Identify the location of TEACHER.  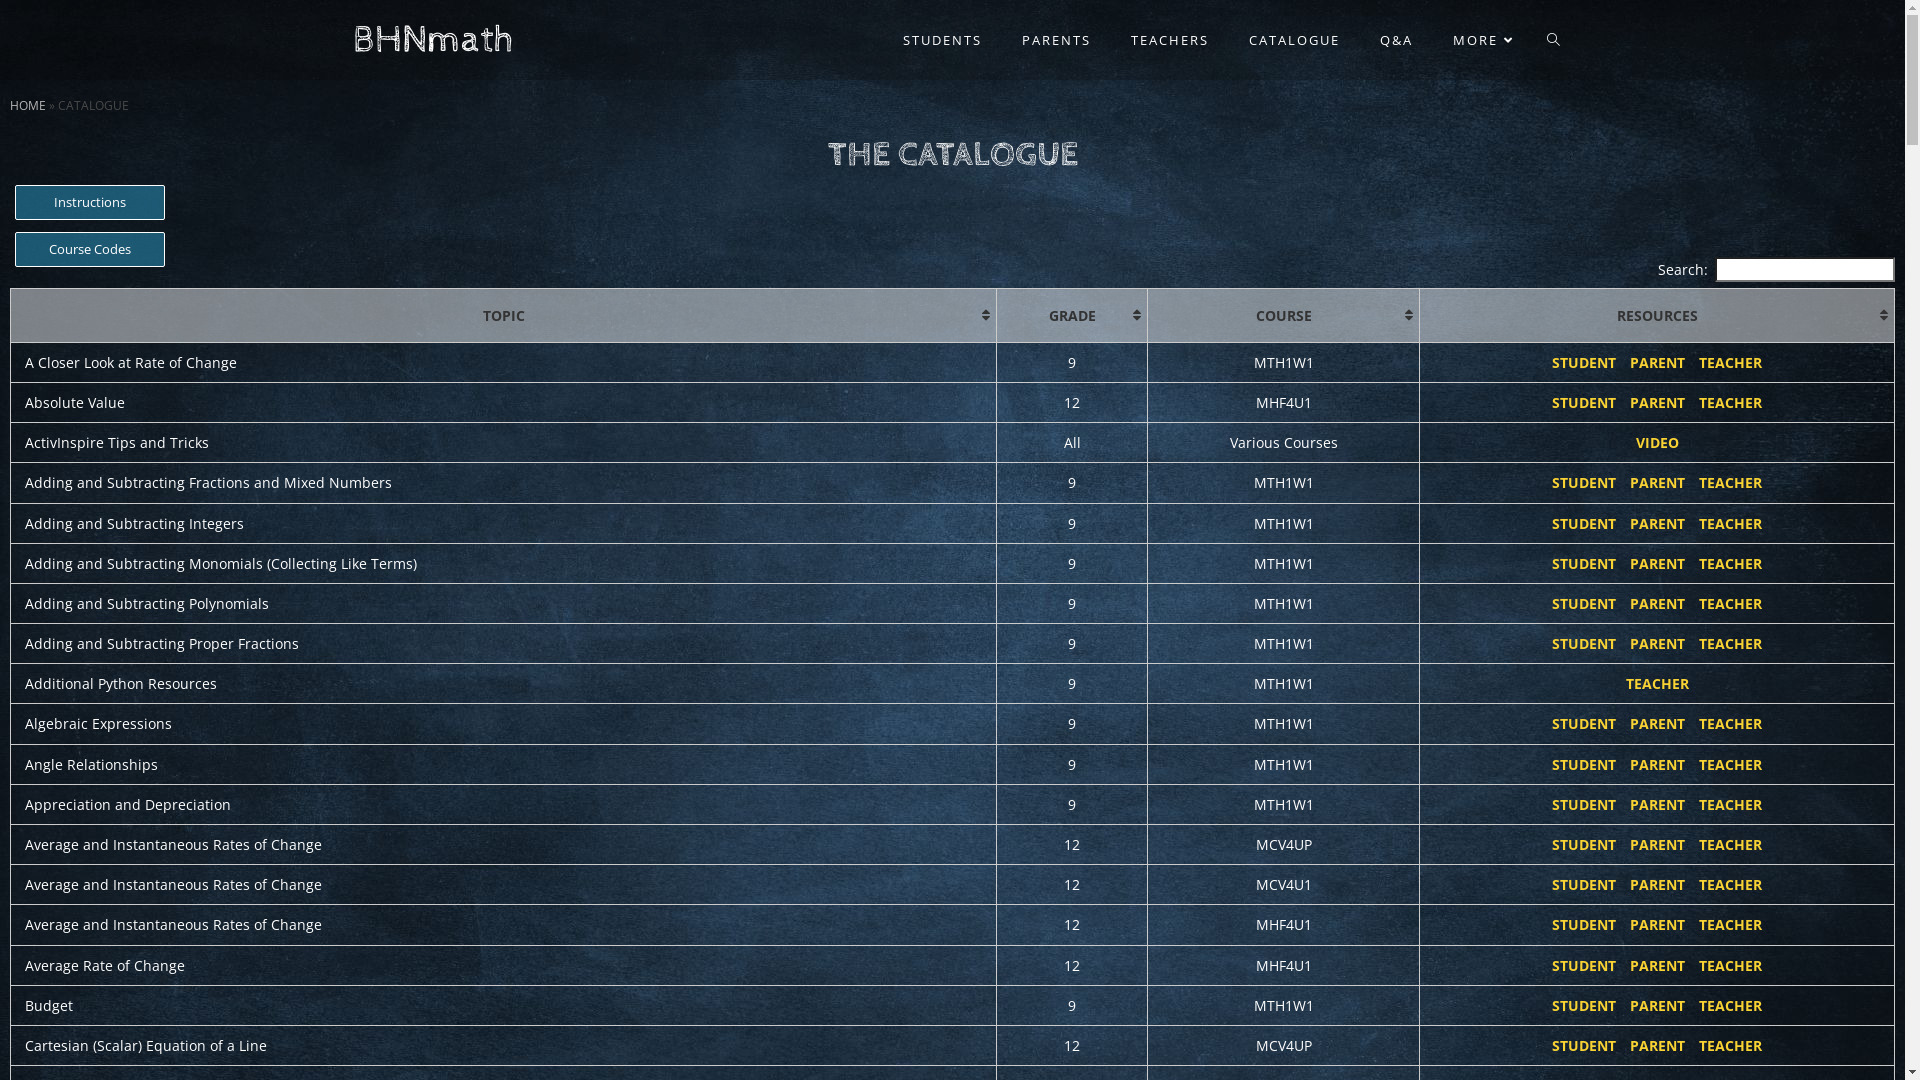
(1730, 564).